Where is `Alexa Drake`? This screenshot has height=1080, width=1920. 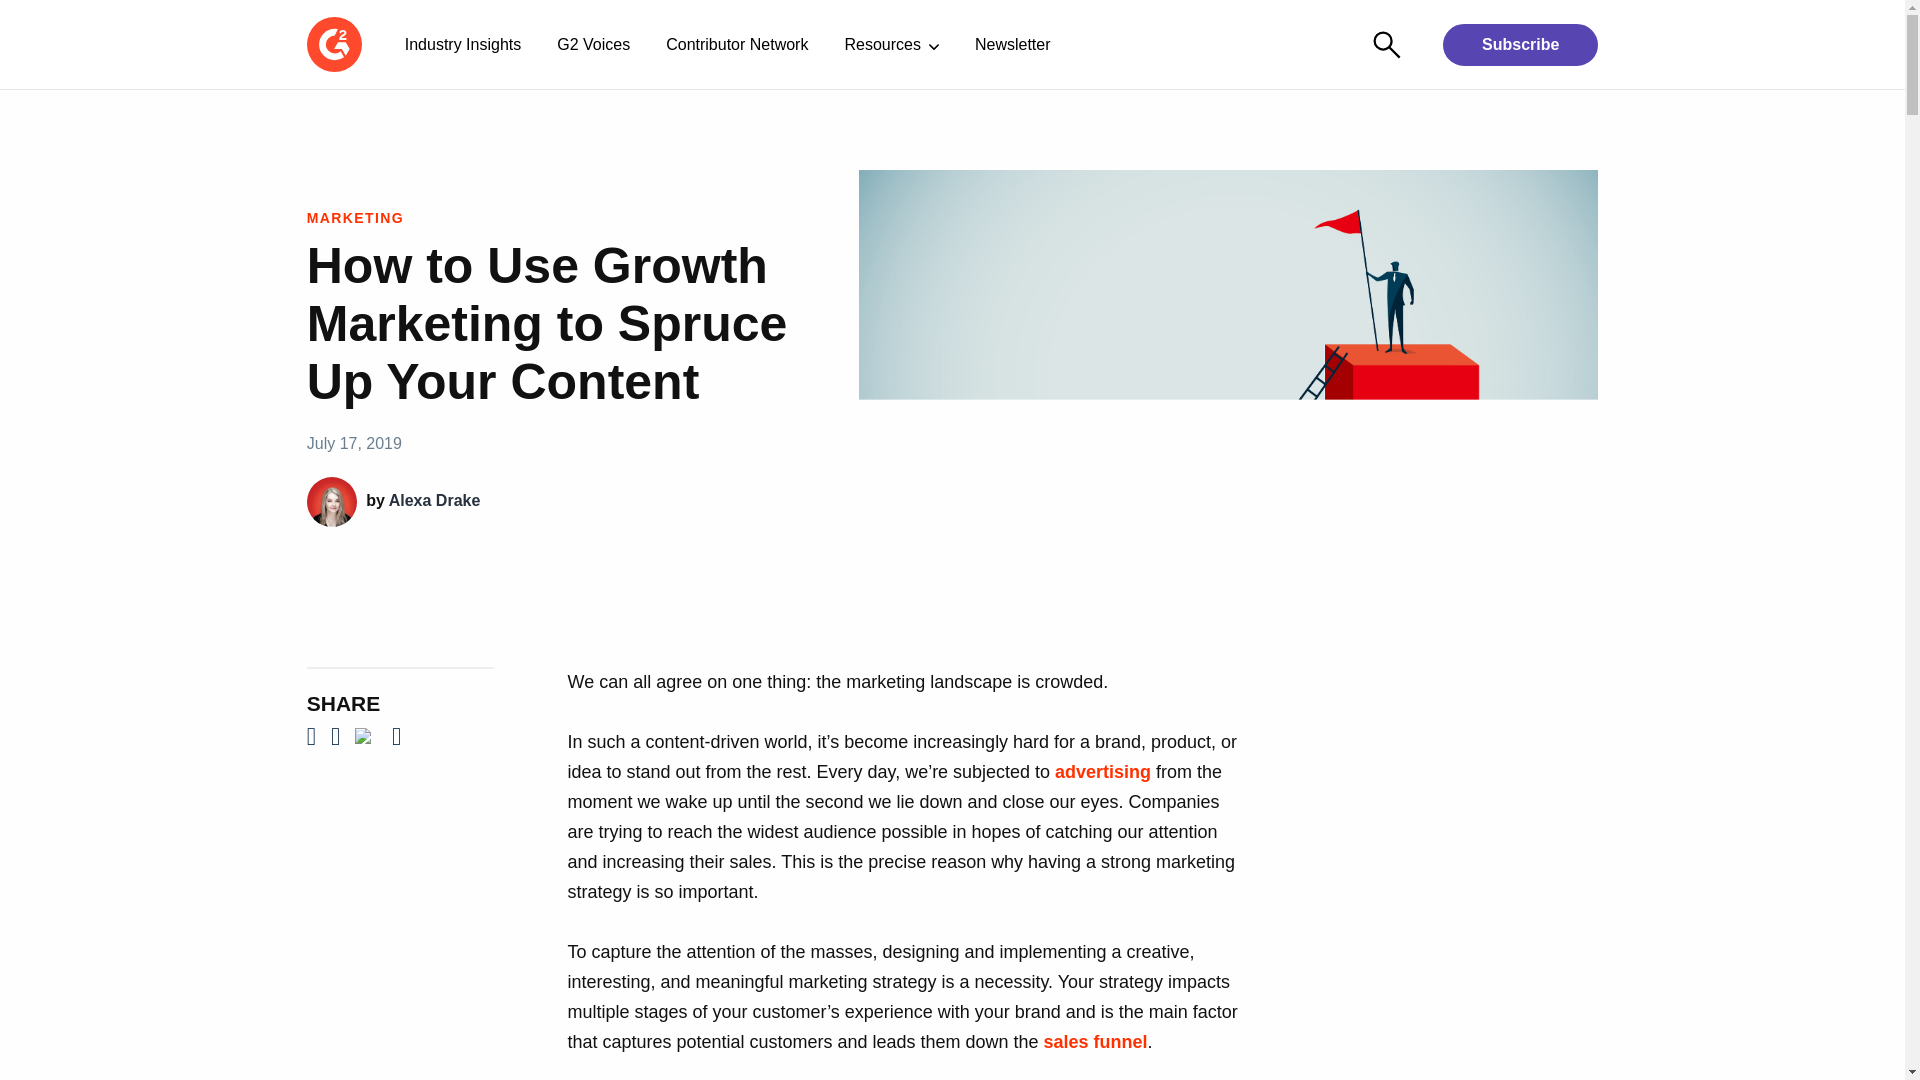 Alexa Drake is located at coordinates (435, 500).